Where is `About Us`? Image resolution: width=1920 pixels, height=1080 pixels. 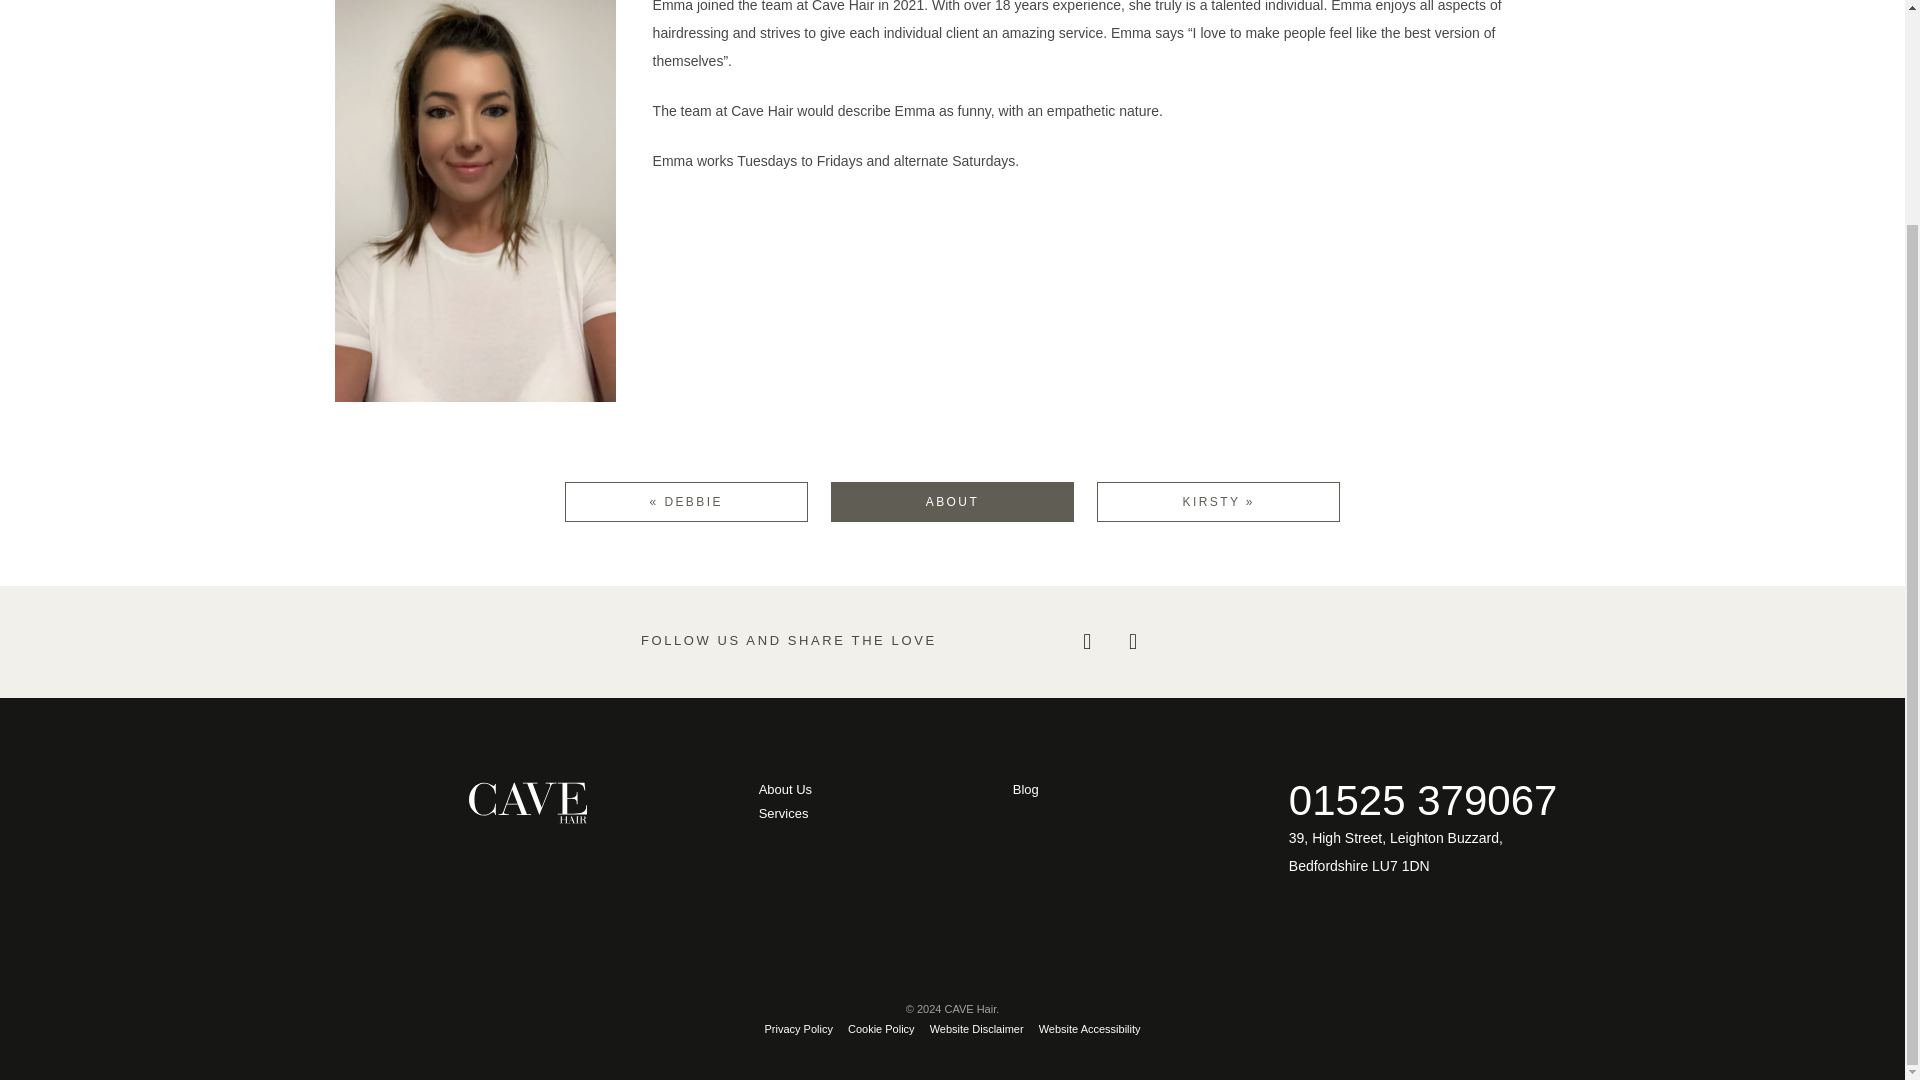
About Us is located at coordinates (878, 790).